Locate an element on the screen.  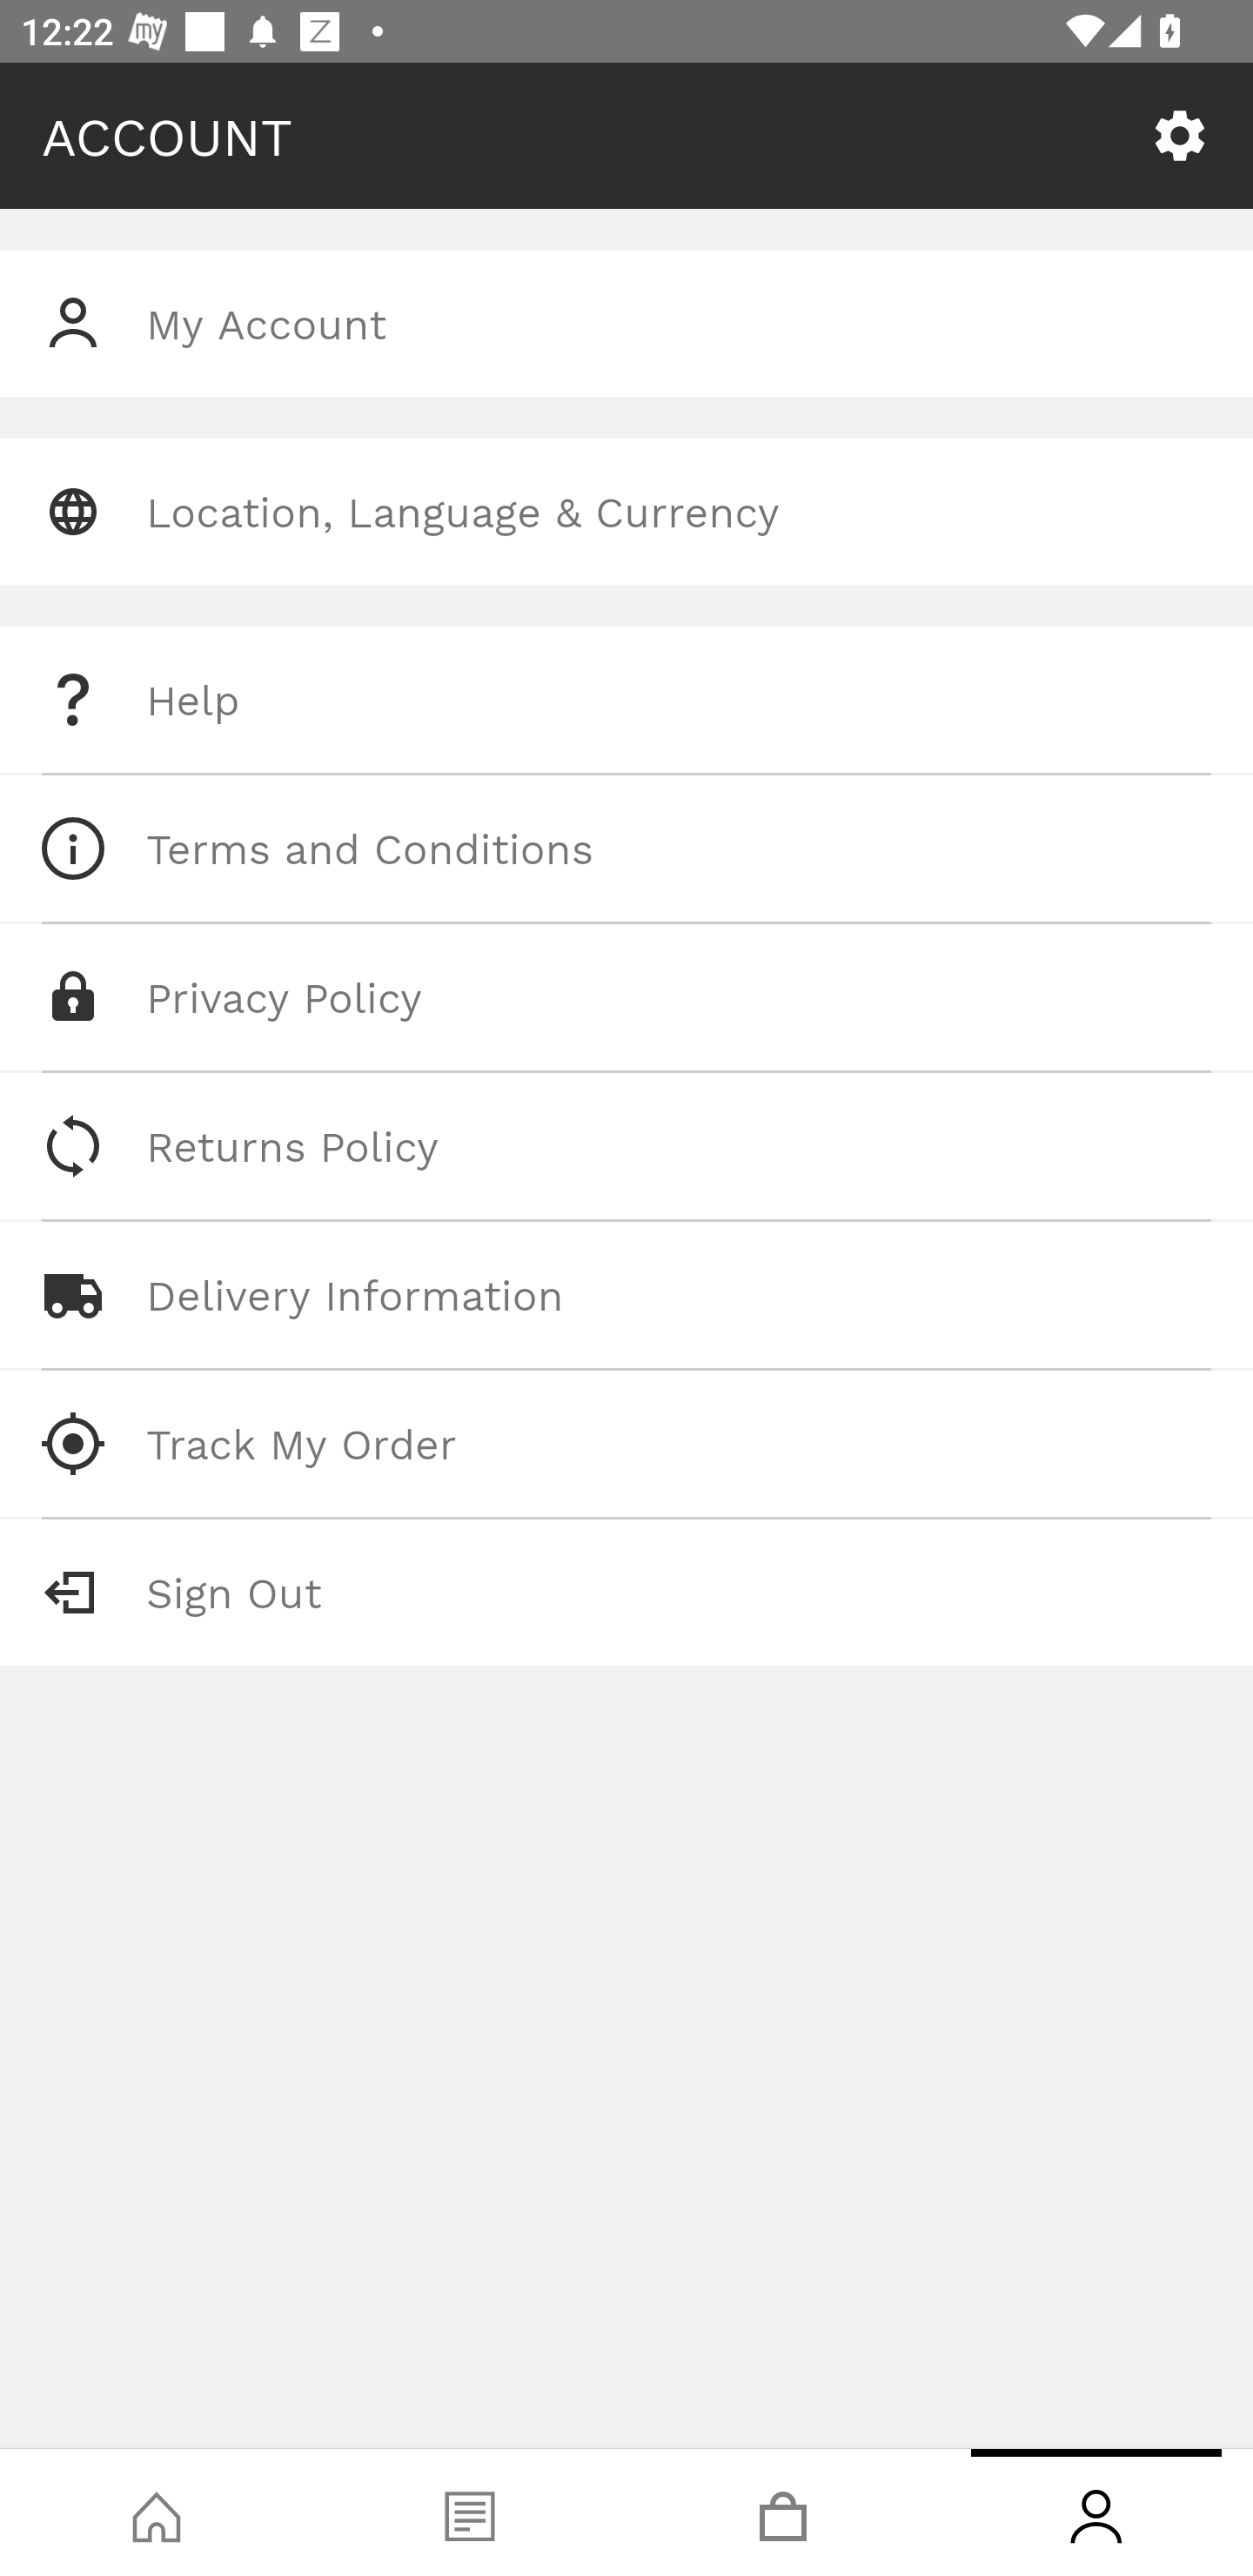
Terms and Conditions is located at coordinates (626, 848).